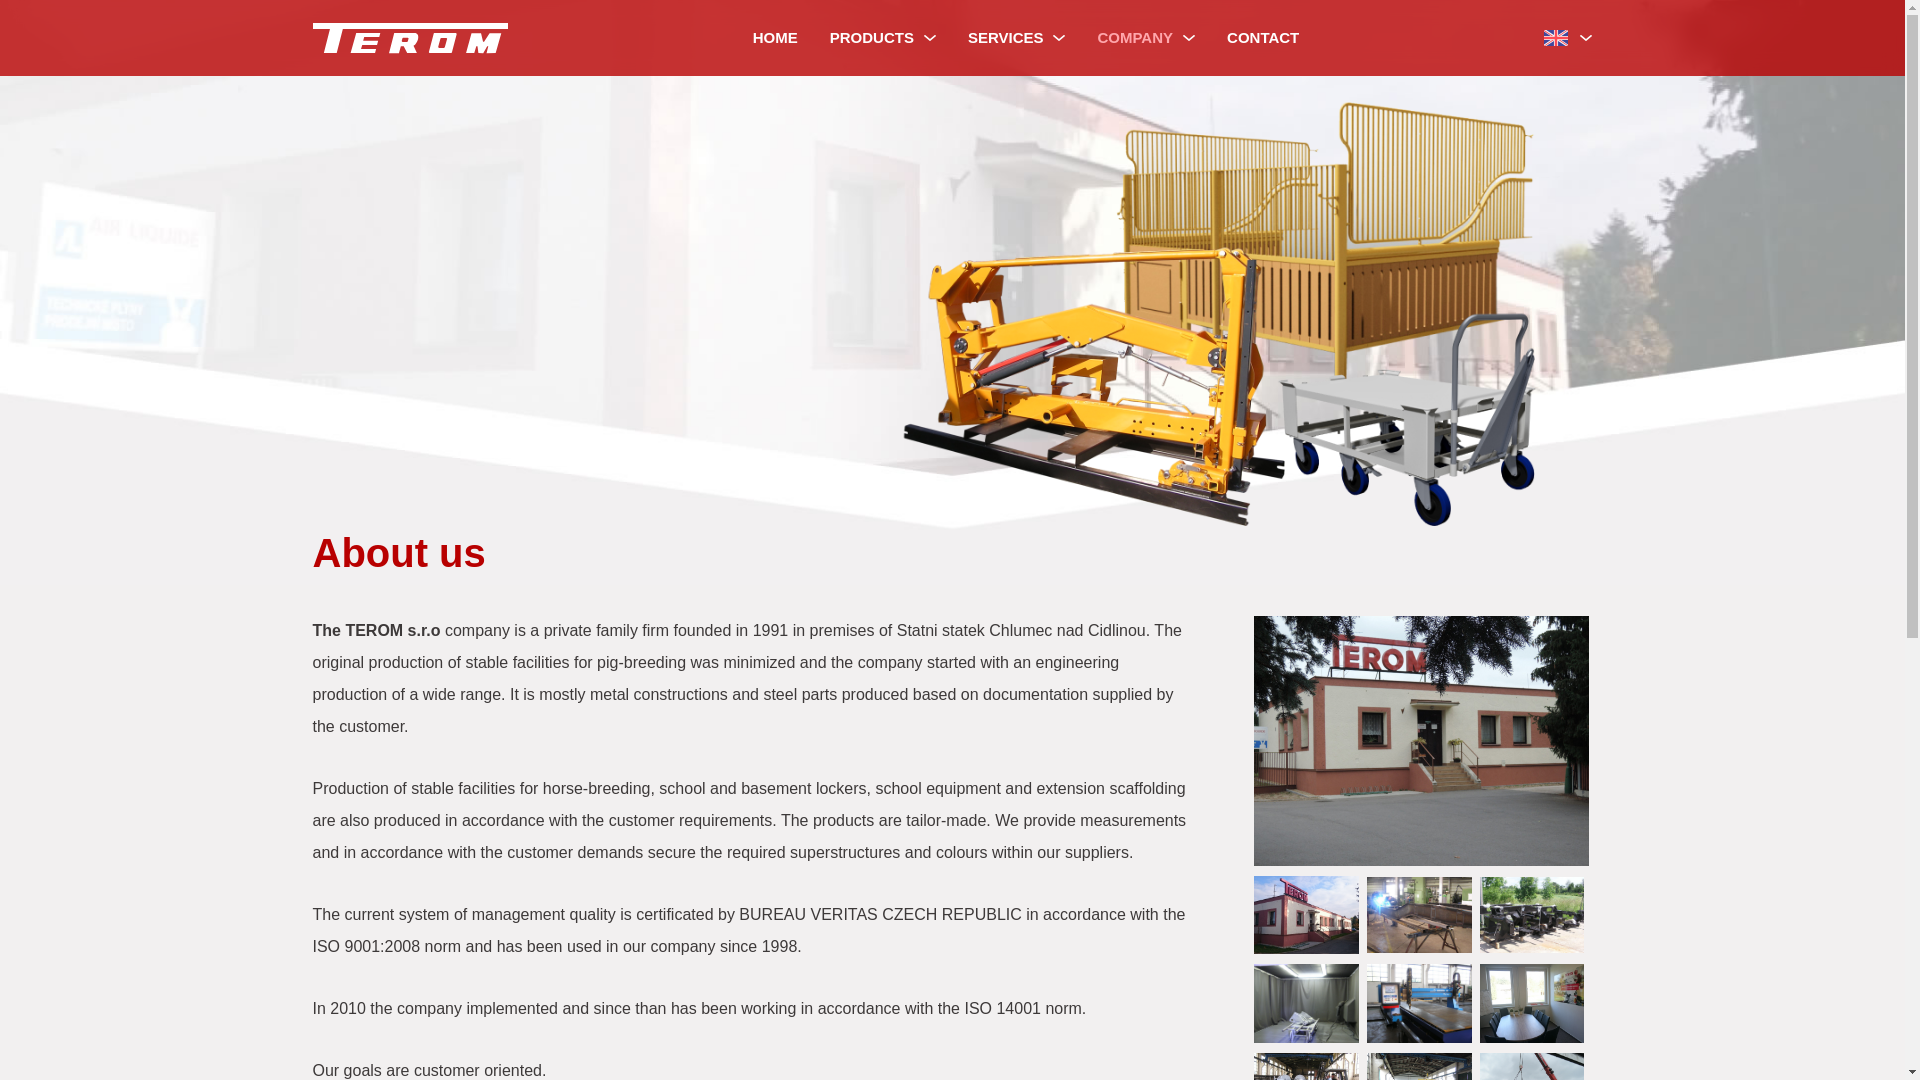 This screenshot has height=1080, width=1920. What do you see at coordinates (883, 38) in the screenshot?
I see `PRODUCTS` at bounding box center [883, 38].